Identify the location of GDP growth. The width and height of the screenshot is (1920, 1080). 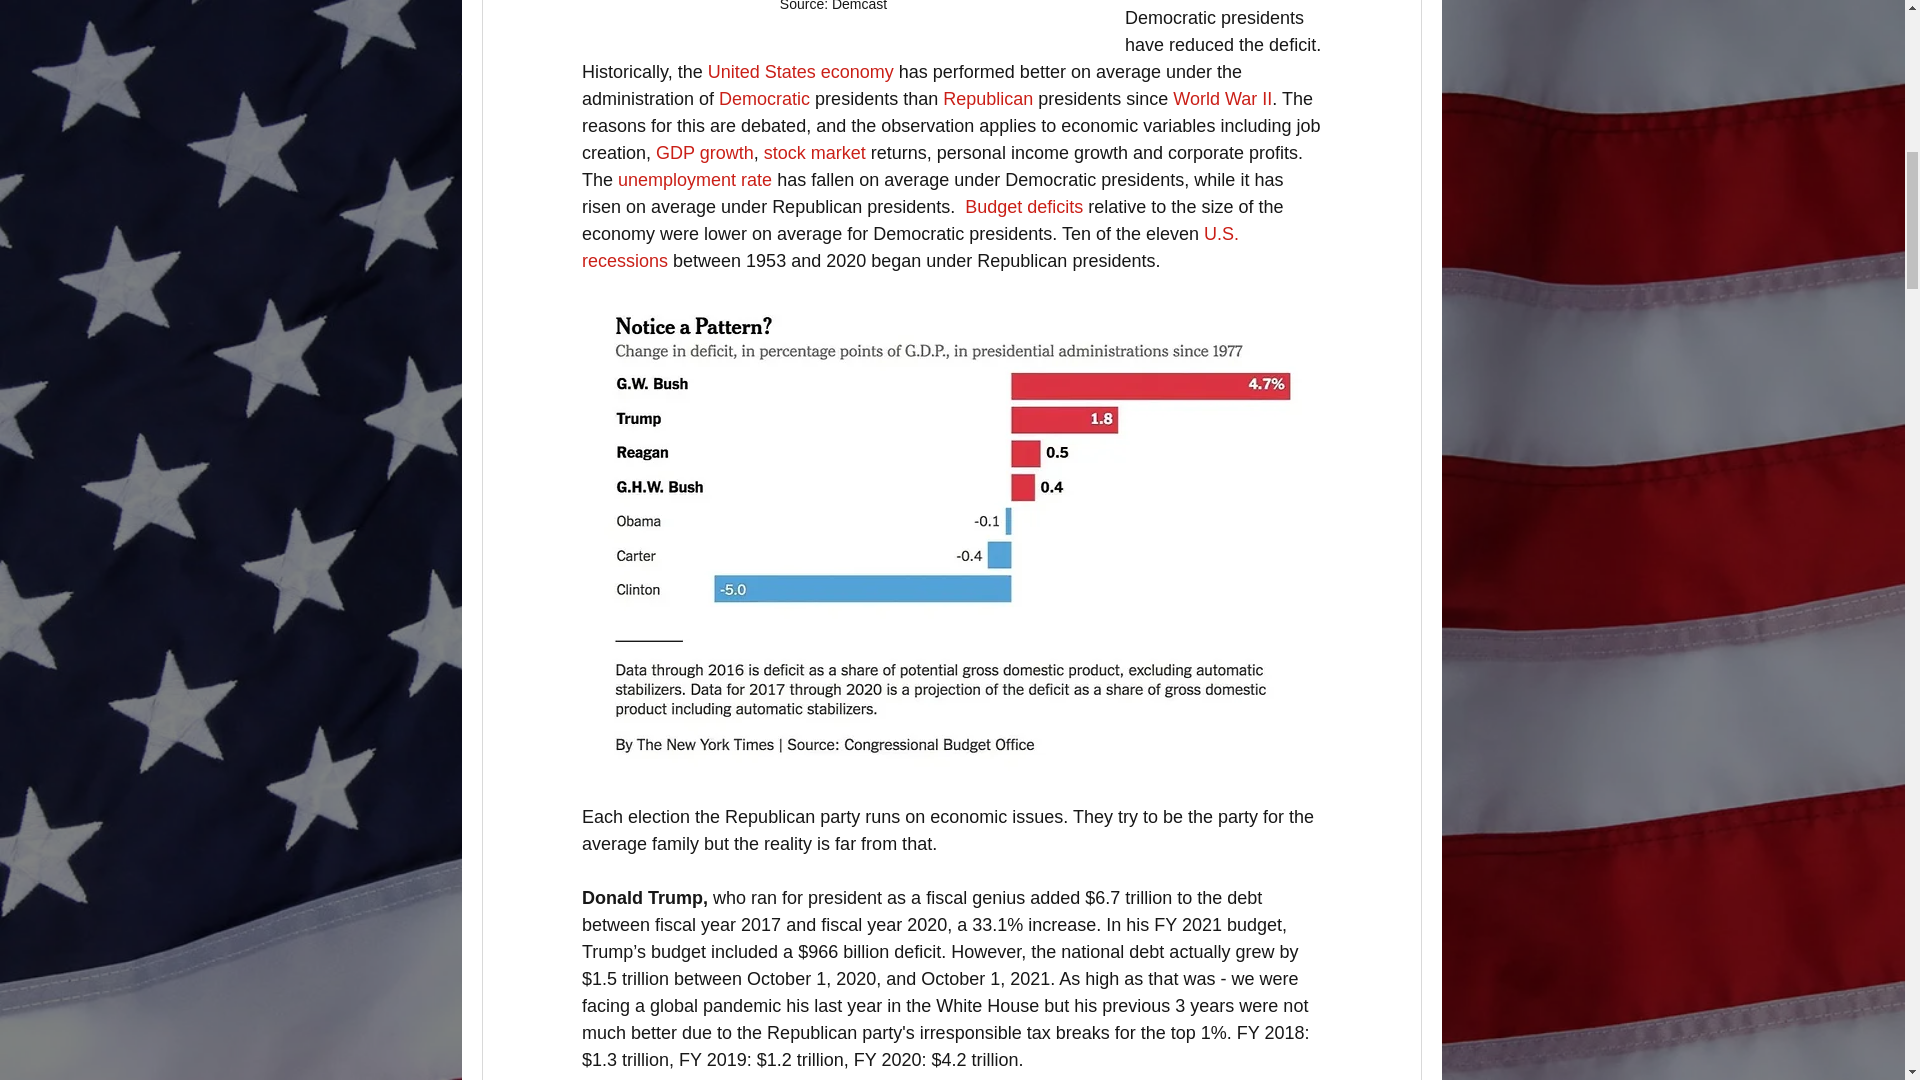
(705, 152).